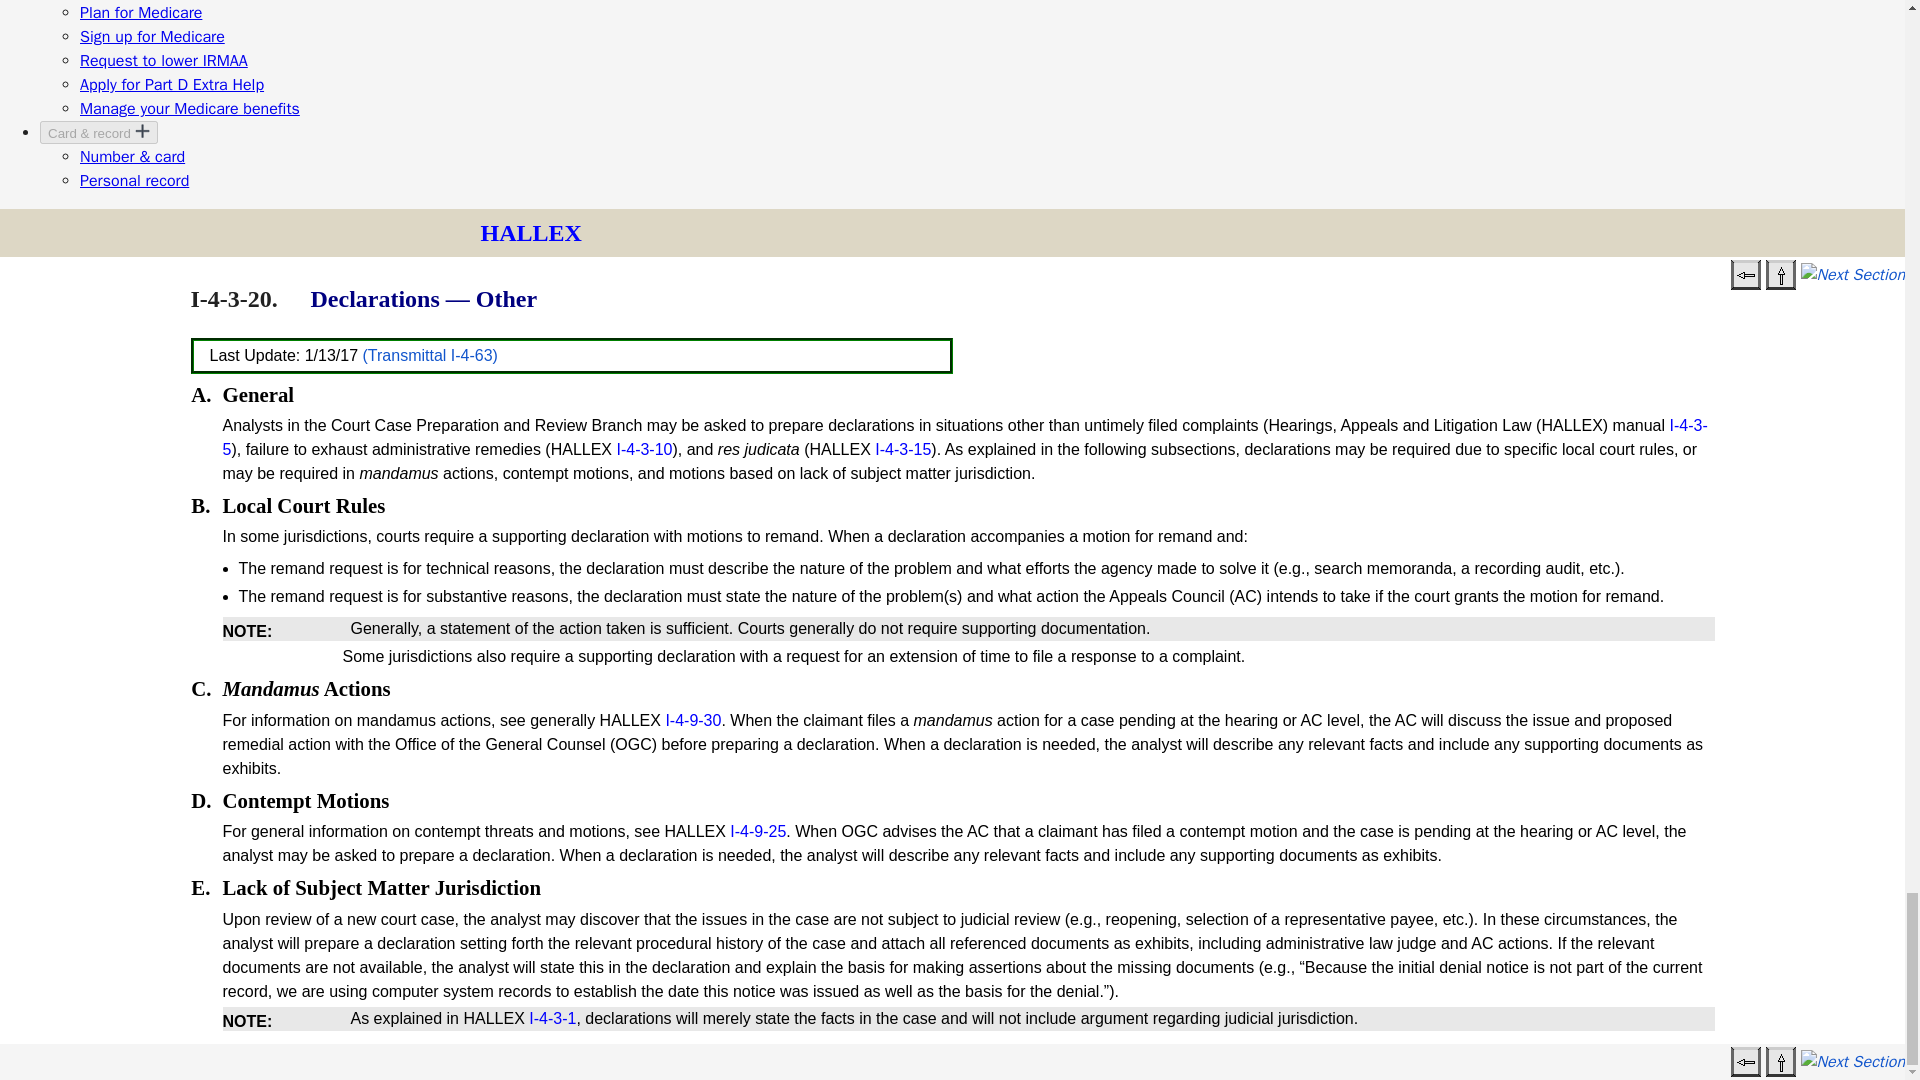  Describe the element at coordinates (1746, 1061) in the screenshot. I see `Previous Section` at that location.